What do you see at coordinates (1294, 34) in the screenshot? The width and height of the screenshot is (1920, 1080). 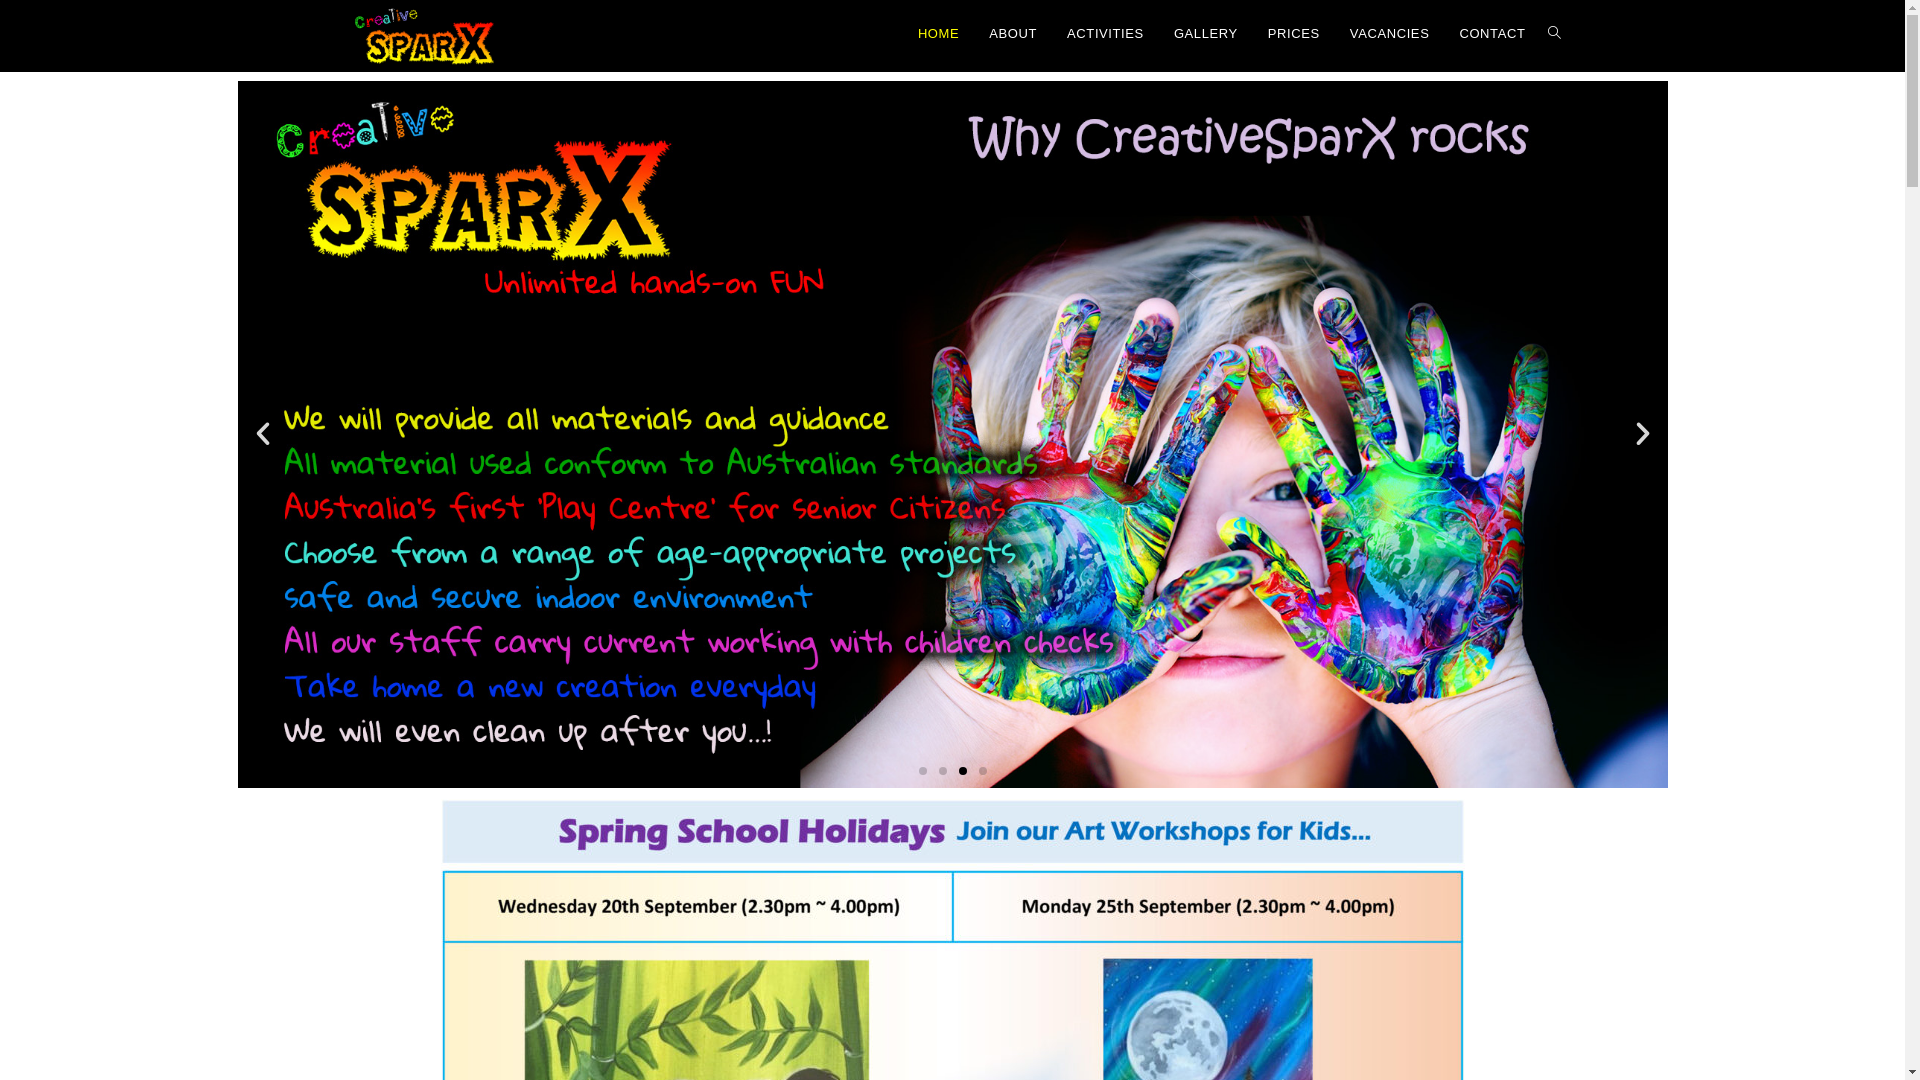 I see `PRICES` at bounding box center [1294, 34].